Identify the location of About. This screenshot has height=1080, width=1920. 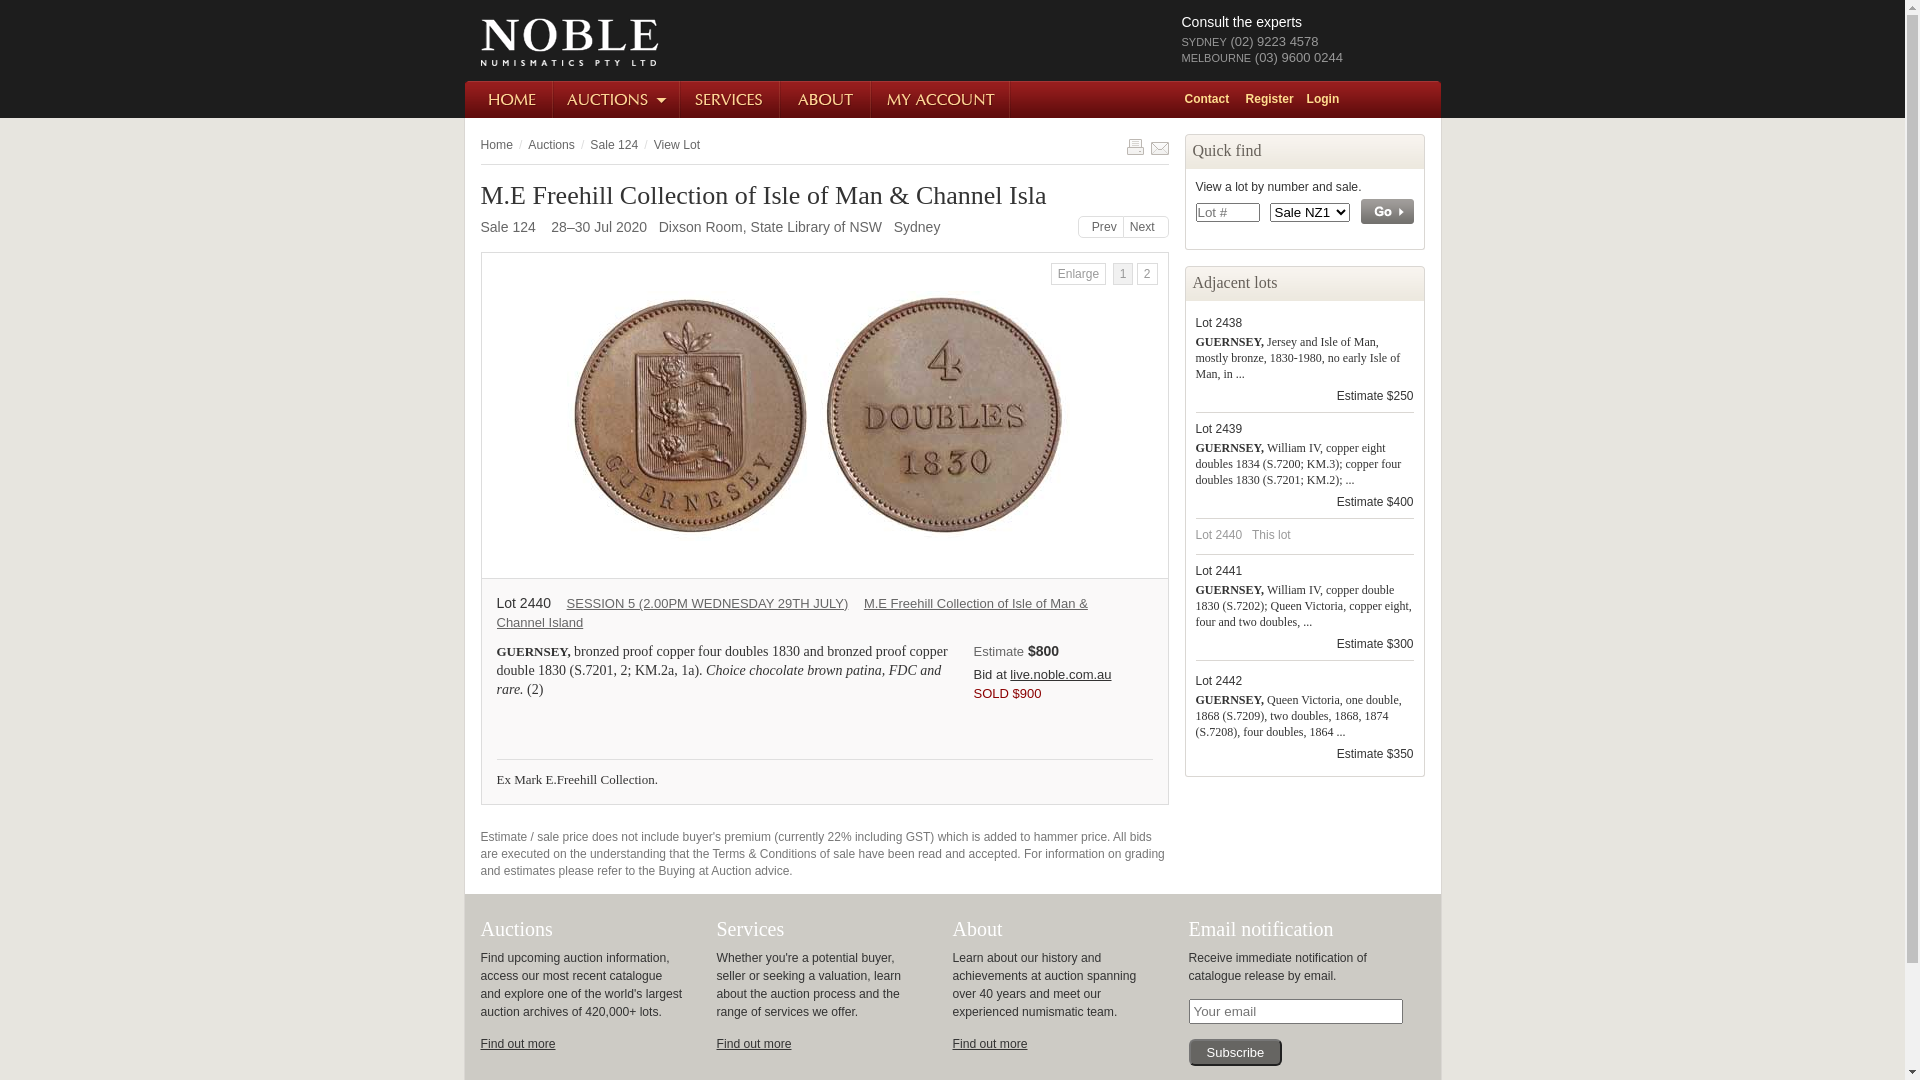
(826, 100).